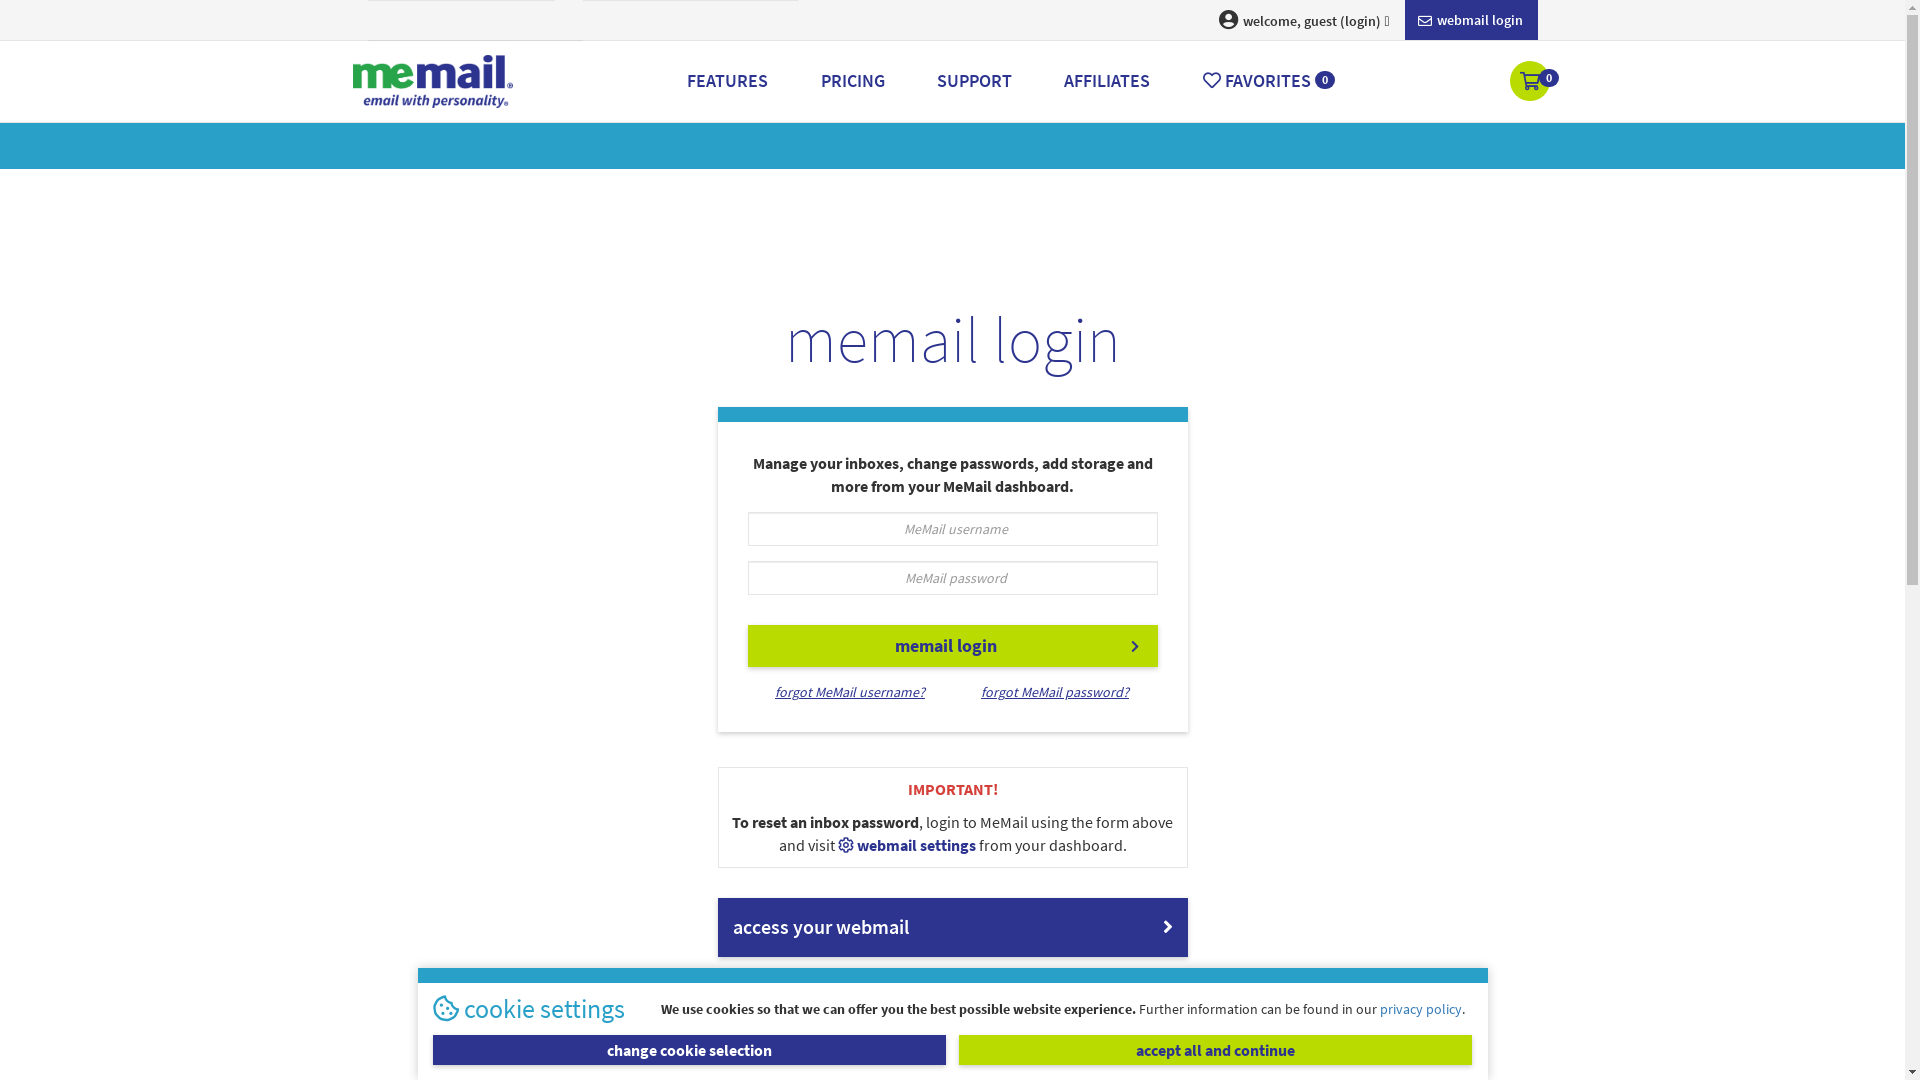 This screenshot has width=1920, height=1080. Describe the element at coordinates (1216, 1050) in the screenshot. I see `accept all and continue` at that location.